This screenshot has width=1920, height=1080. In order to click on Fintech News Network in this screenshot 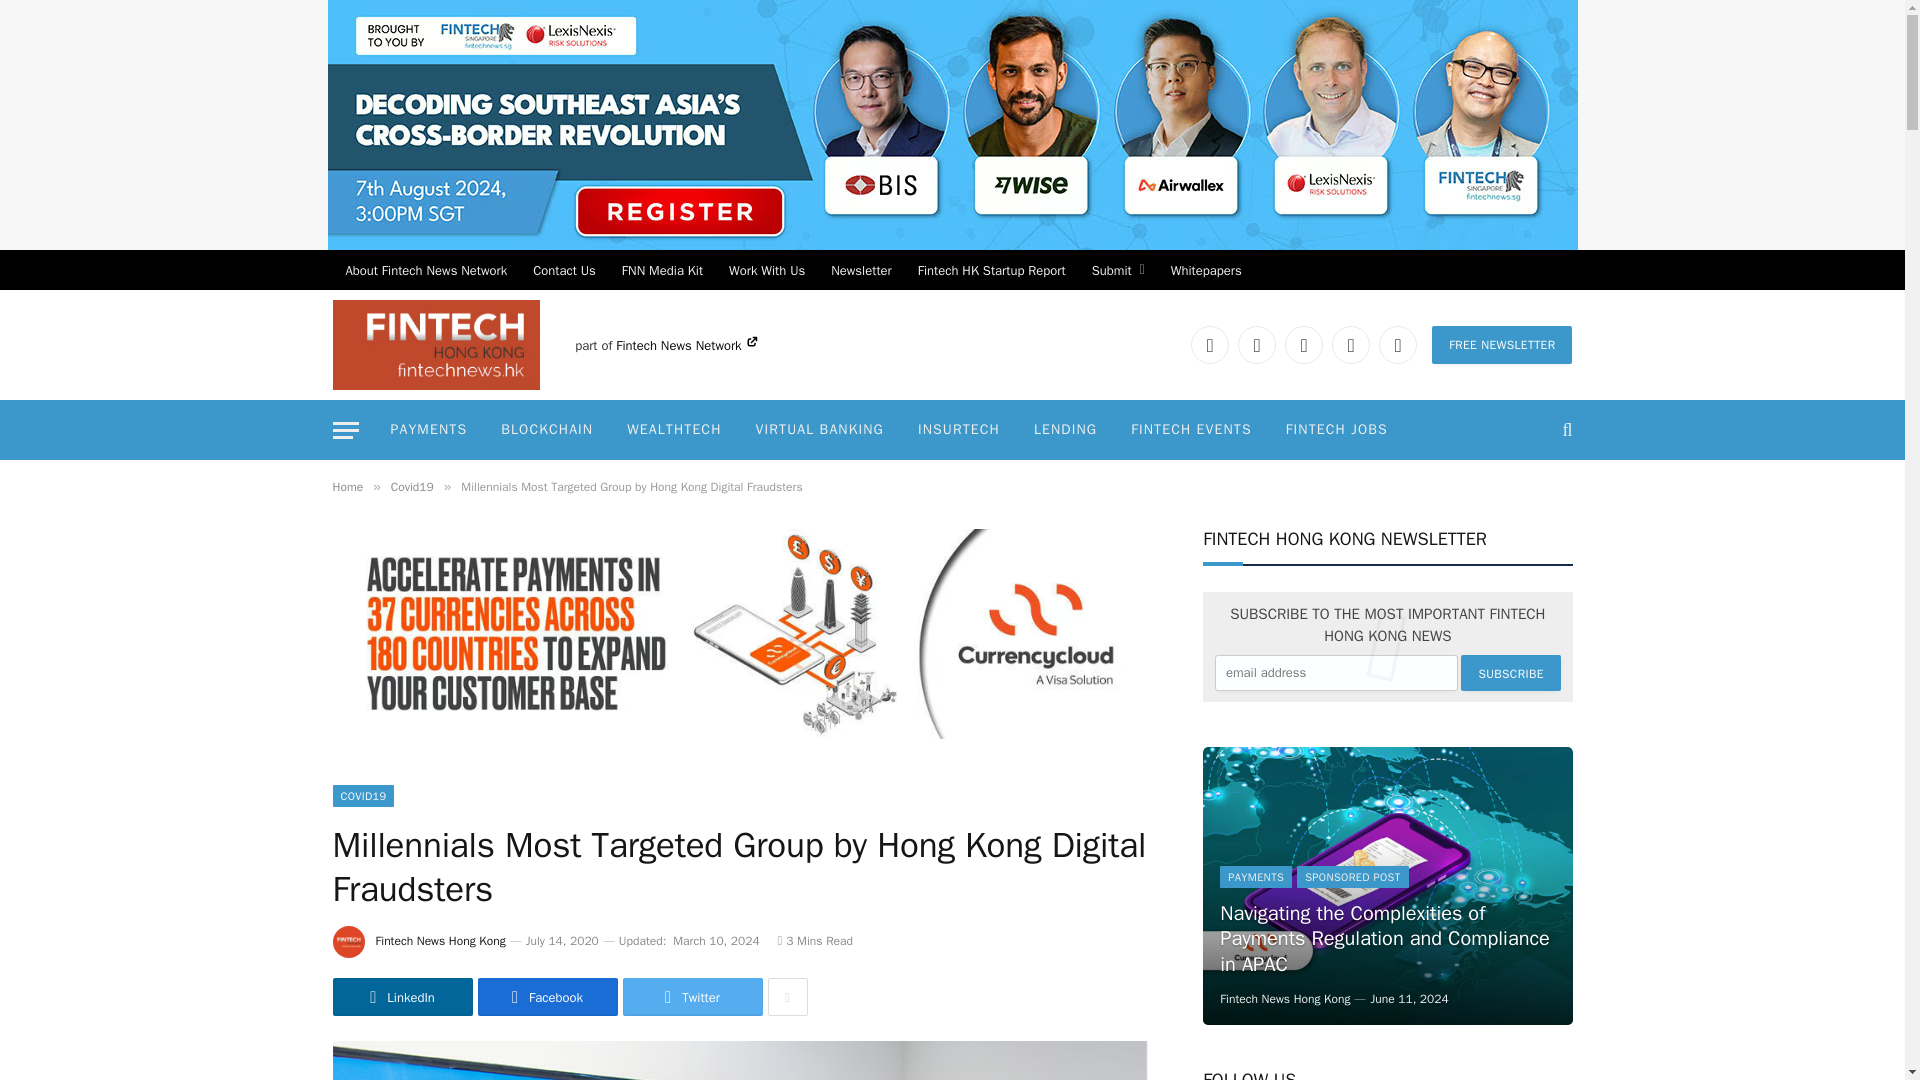, I will do `click(686, 345)`.